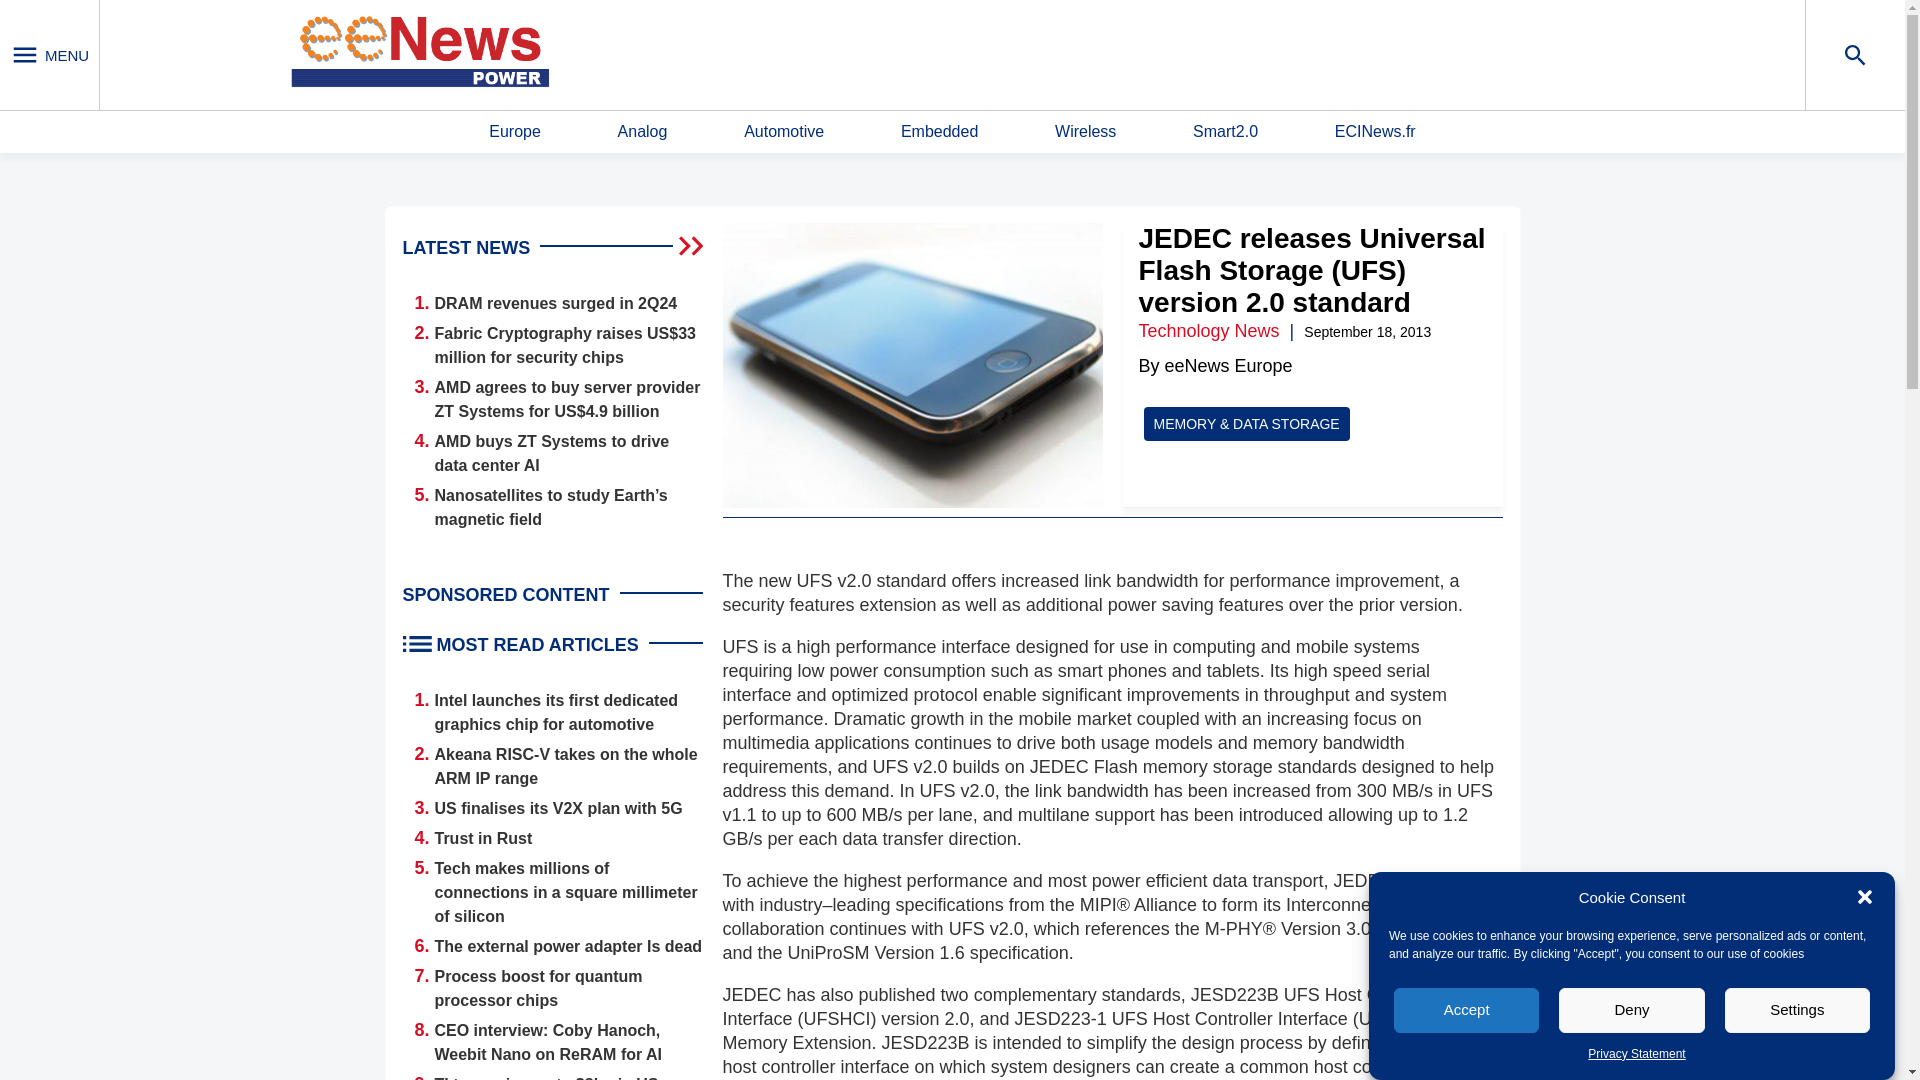 This screenshot has height=1080, width=1920. What do you see at coordinates (1084, 132) in the screenshot?
I see `Wireless` at bounding box center [1084, 132].